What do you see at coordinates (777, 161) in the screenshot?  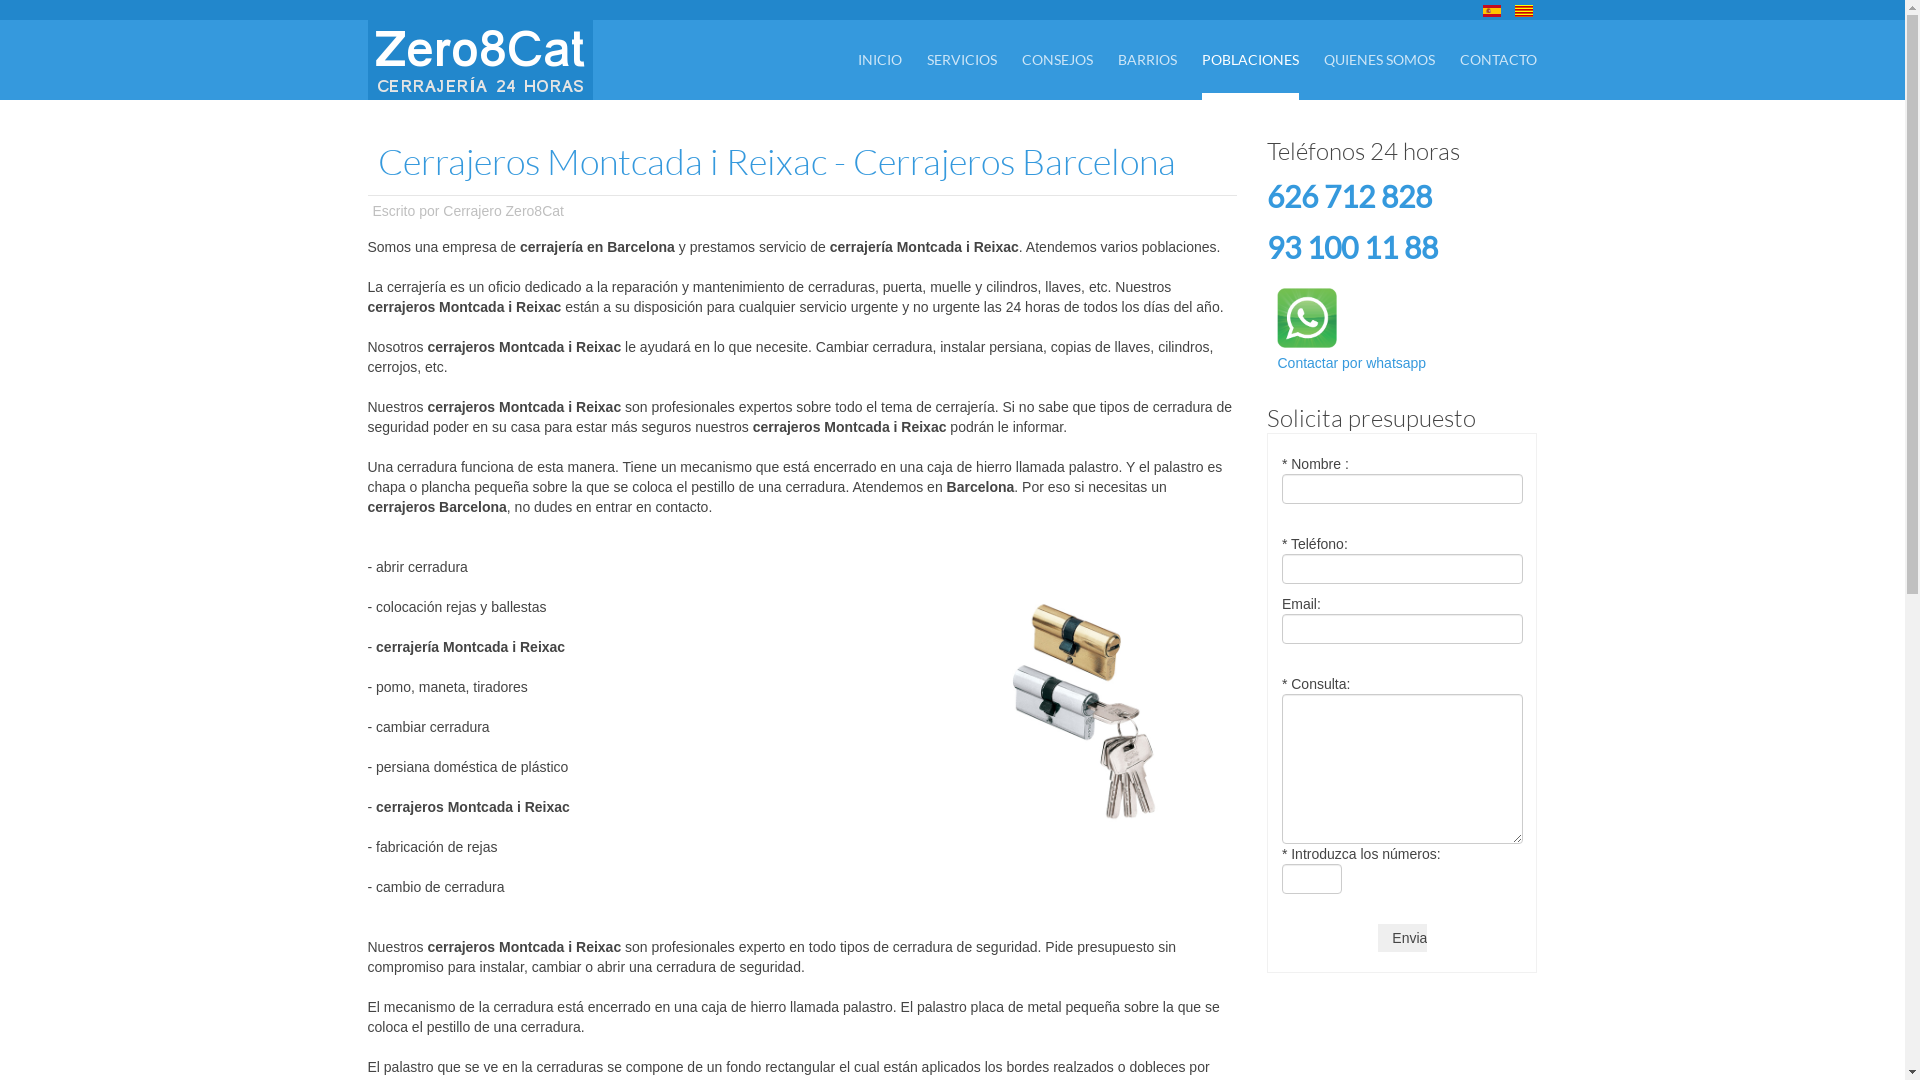 I see `Cerrajeros Montcada i Reixac - Cerrajeros Barcelona` at bounding box center [777, 161].